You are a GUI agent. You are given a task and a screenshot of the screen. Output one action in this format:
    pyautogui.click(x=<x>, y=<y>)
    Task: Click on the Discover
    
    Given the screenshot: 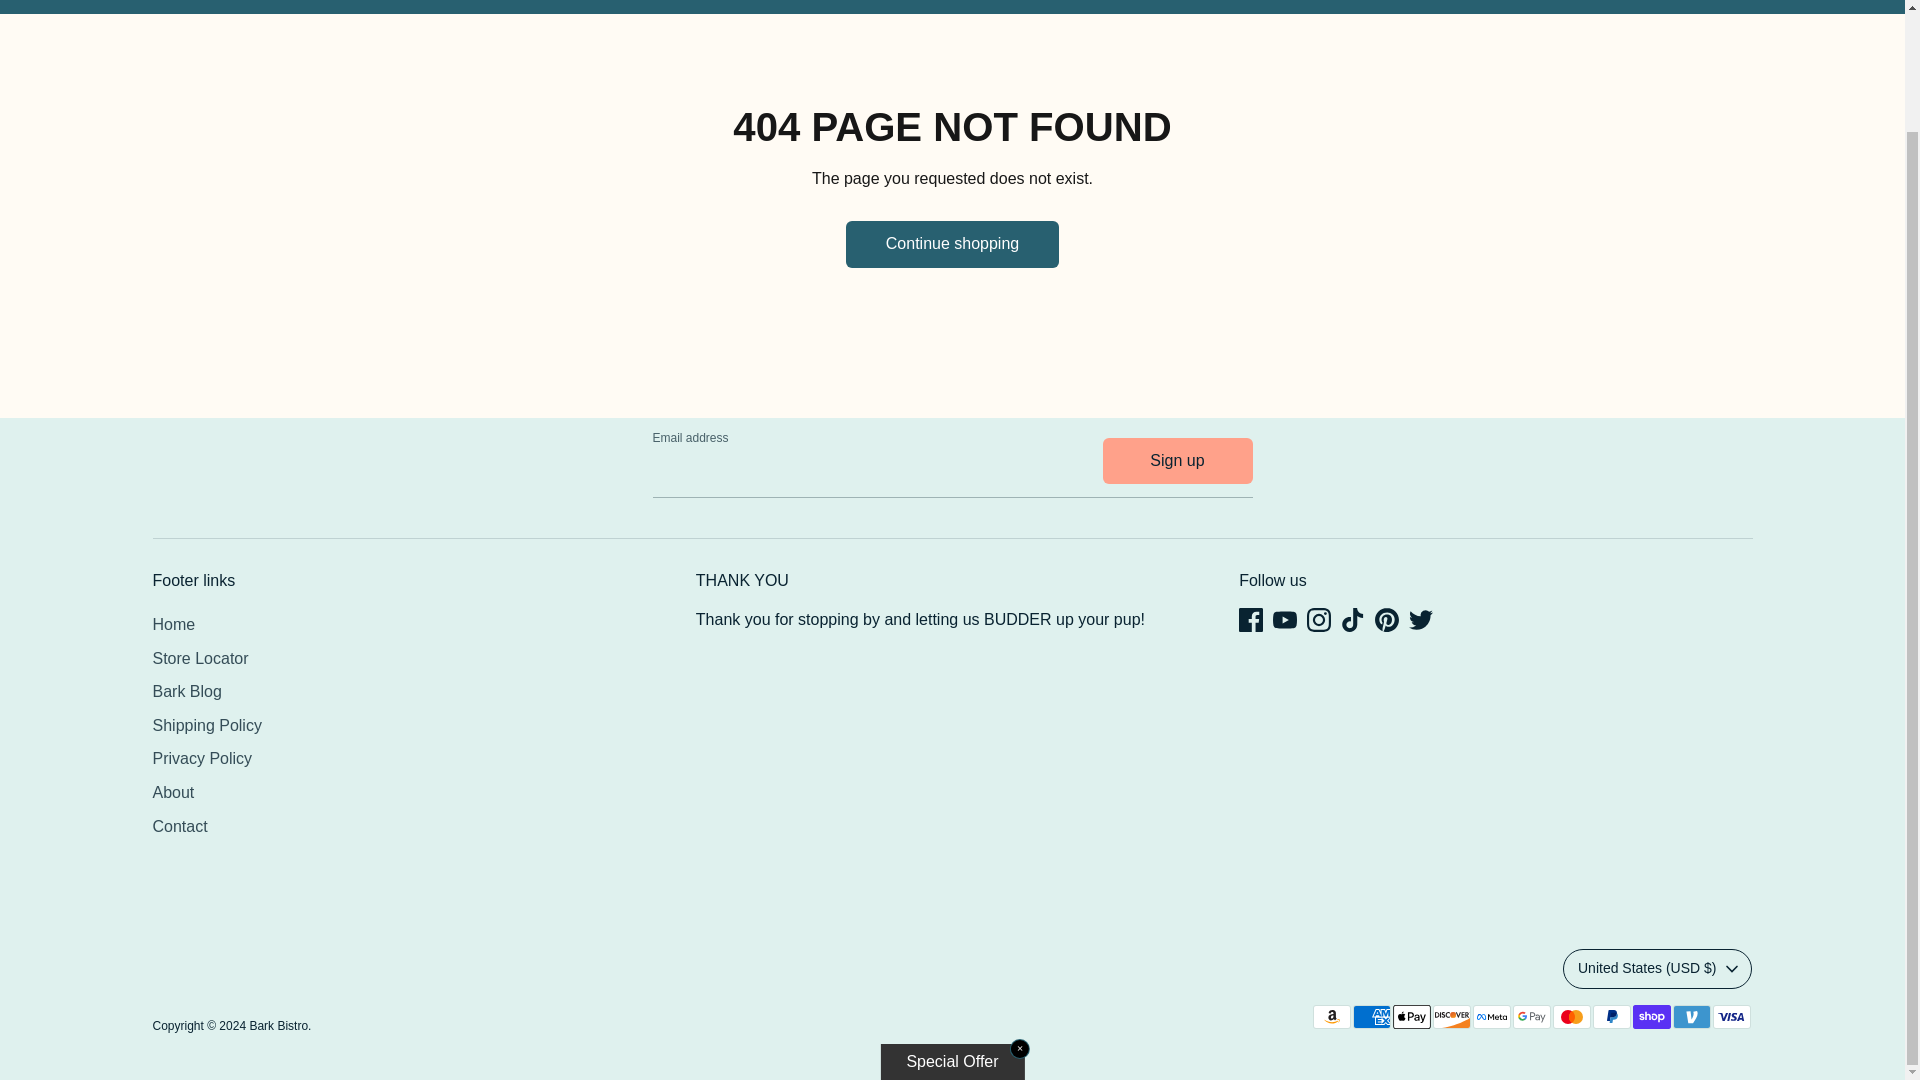 What is the action you would take?
    pyautogui.click(x=1451, y=1017)
    